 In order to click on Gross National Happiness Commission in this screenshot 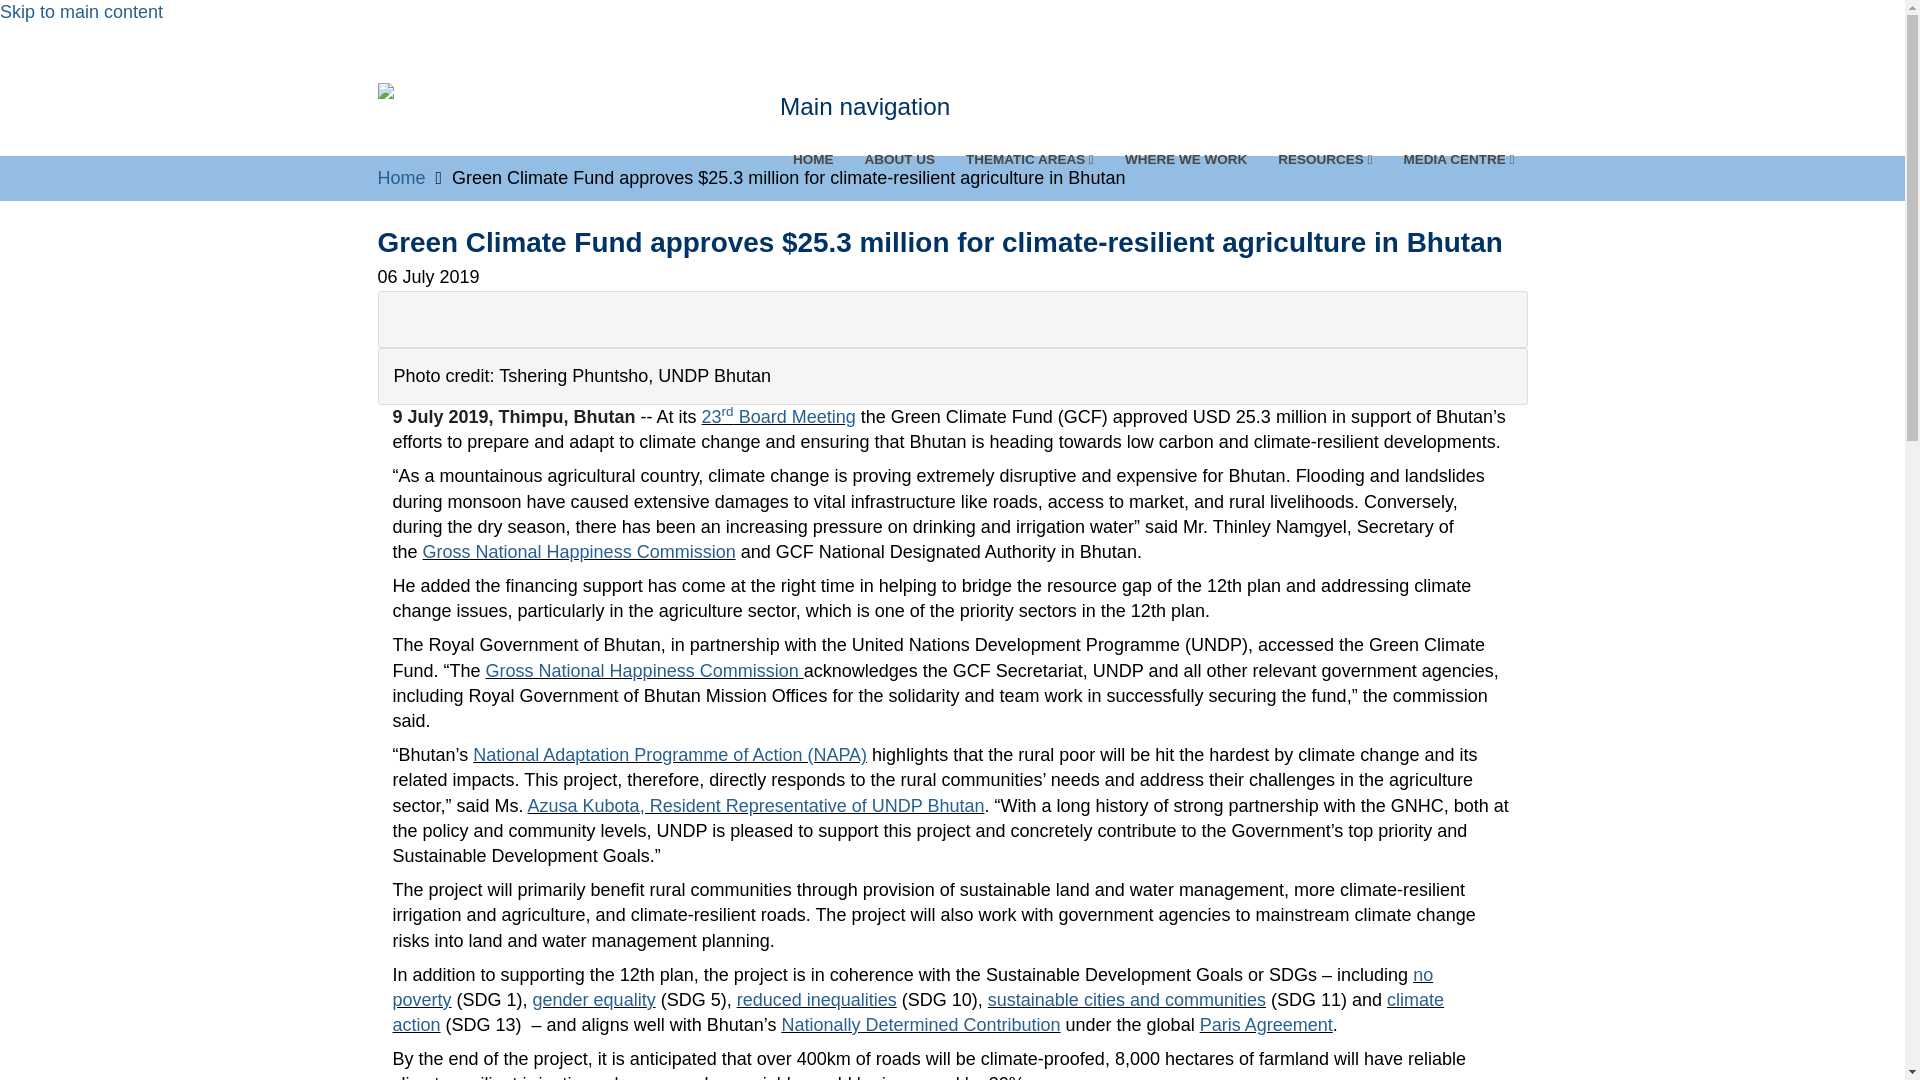, I will do `click(578, 552)`.